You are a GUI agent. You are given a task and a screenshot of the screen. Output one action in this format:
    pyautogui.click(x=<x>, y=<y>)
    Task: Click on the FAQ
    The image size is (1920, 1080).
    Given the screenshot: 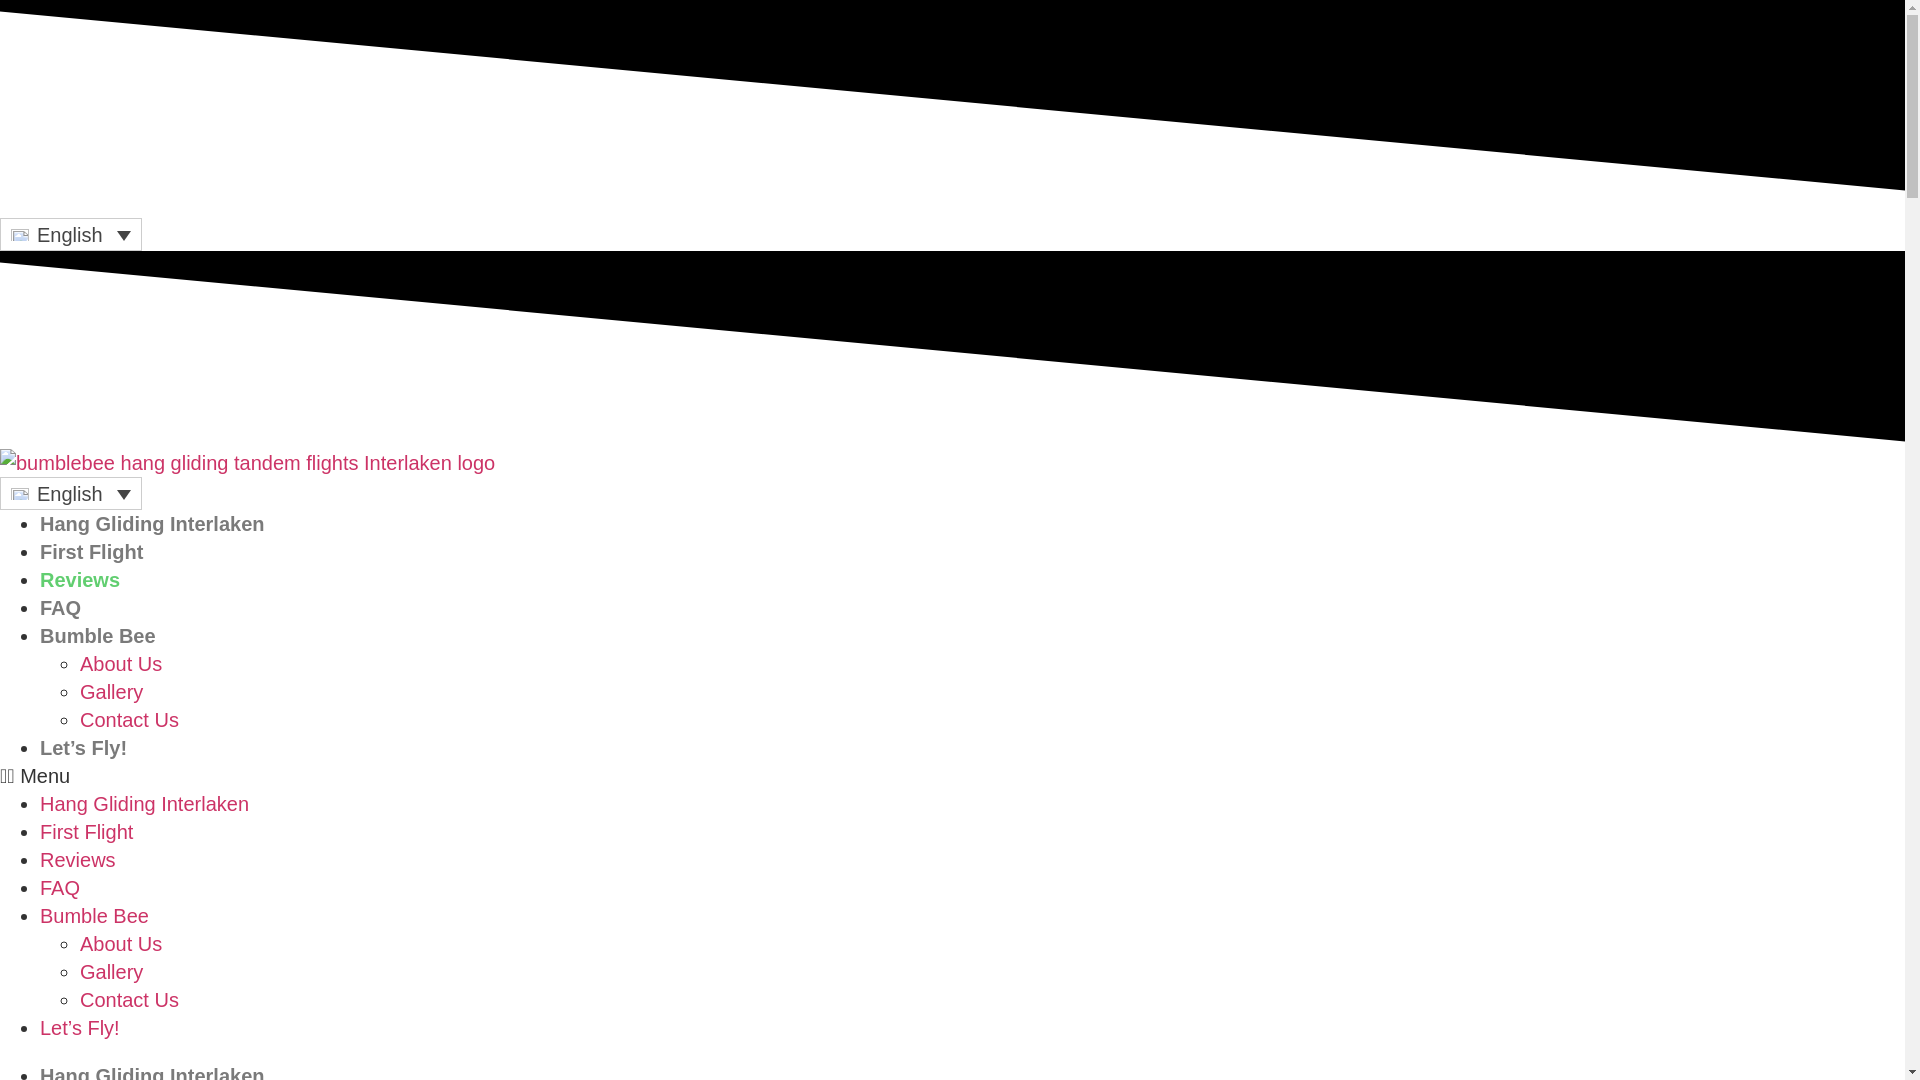 What is the action you would take?
    pyautogui.click(x=60, y=608)
    